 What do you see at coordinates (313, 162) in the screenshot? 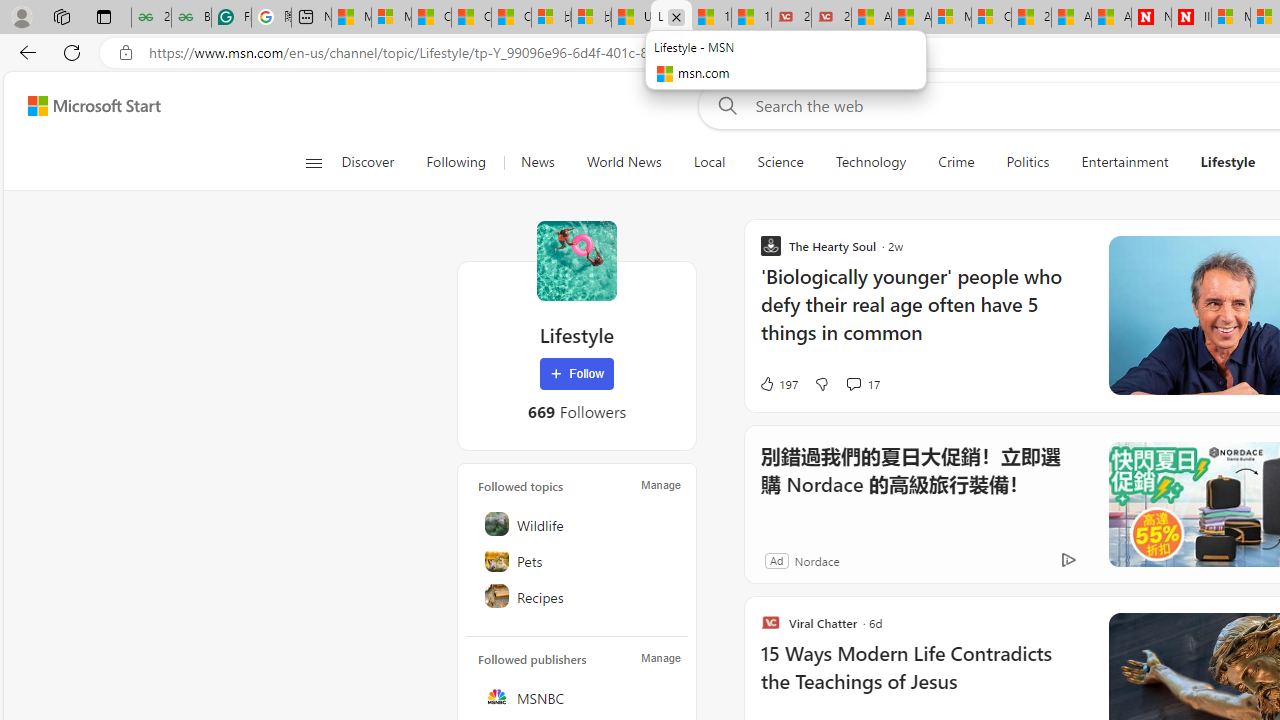
I see `Open navigation menu` at bounding box center [313, 162].